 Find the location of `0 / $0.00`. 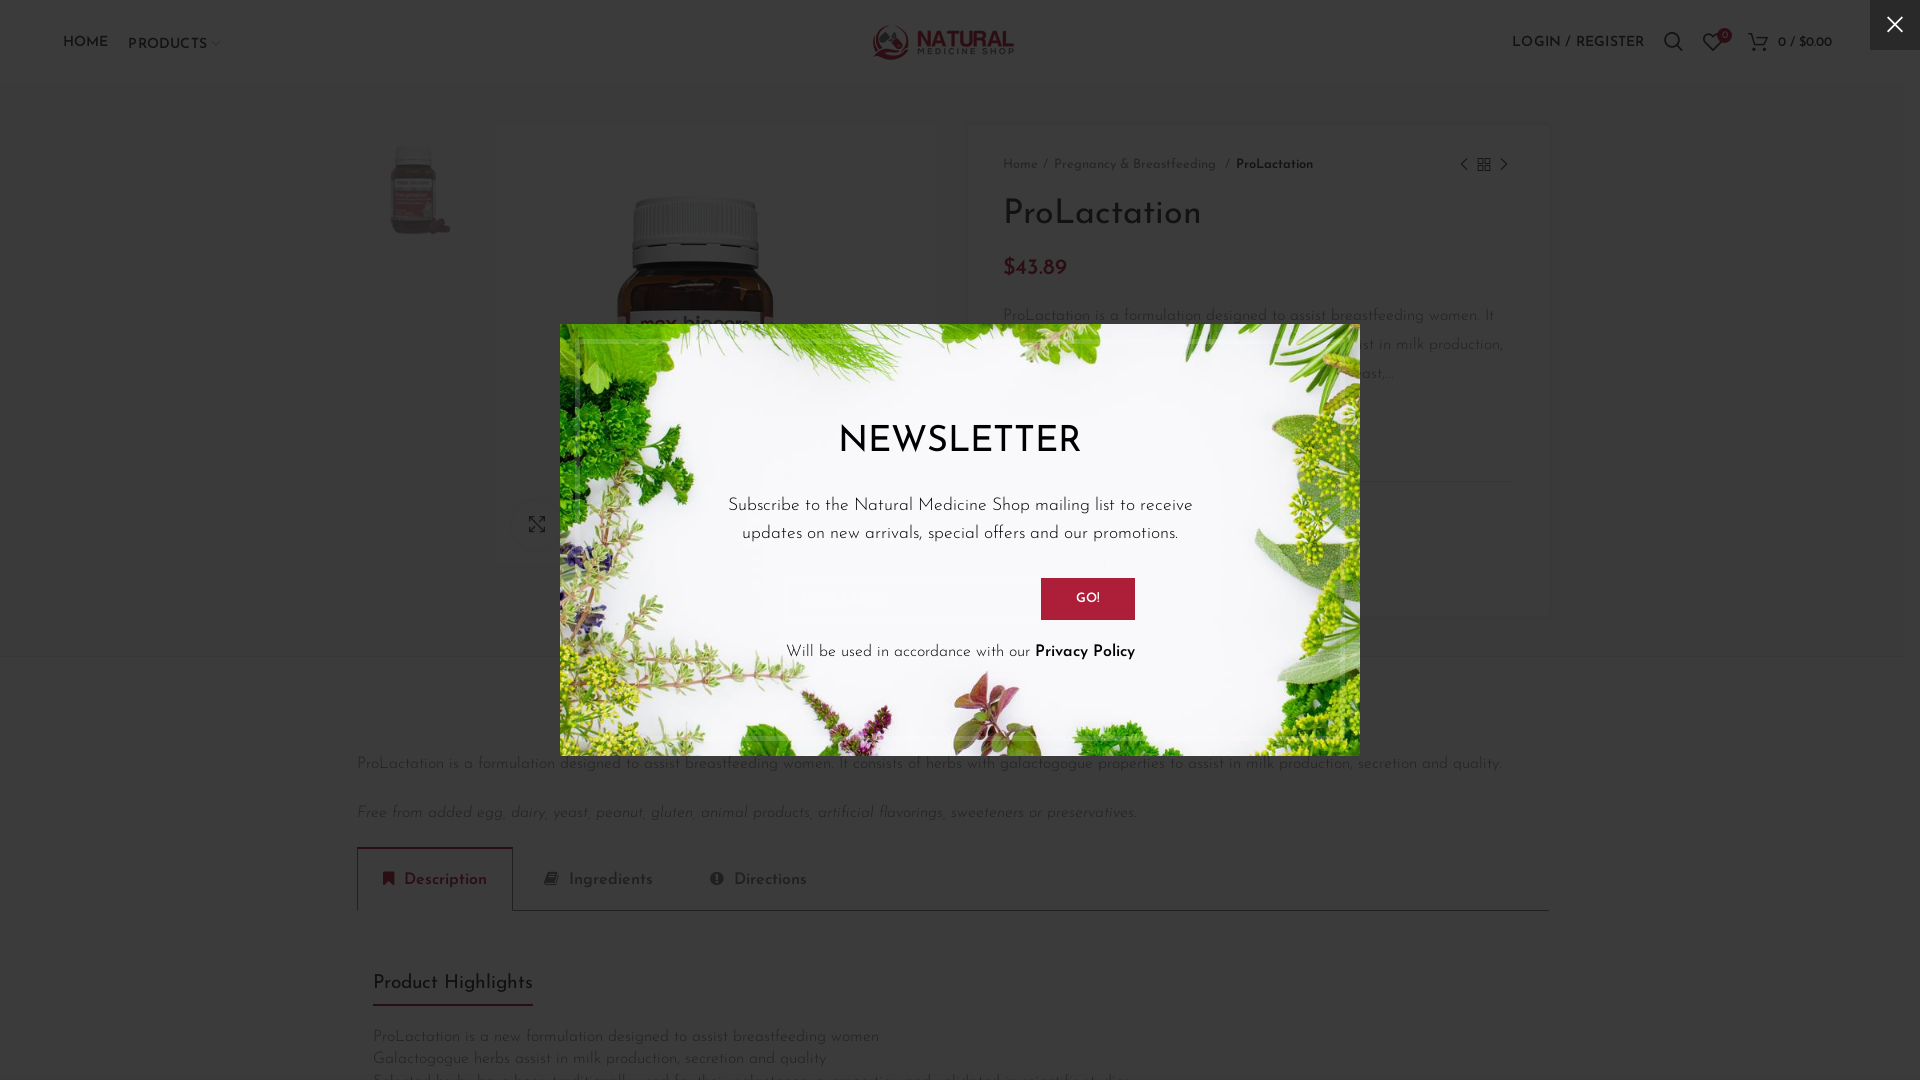

0 / $0.00 is located at coordinates (1790, 42).